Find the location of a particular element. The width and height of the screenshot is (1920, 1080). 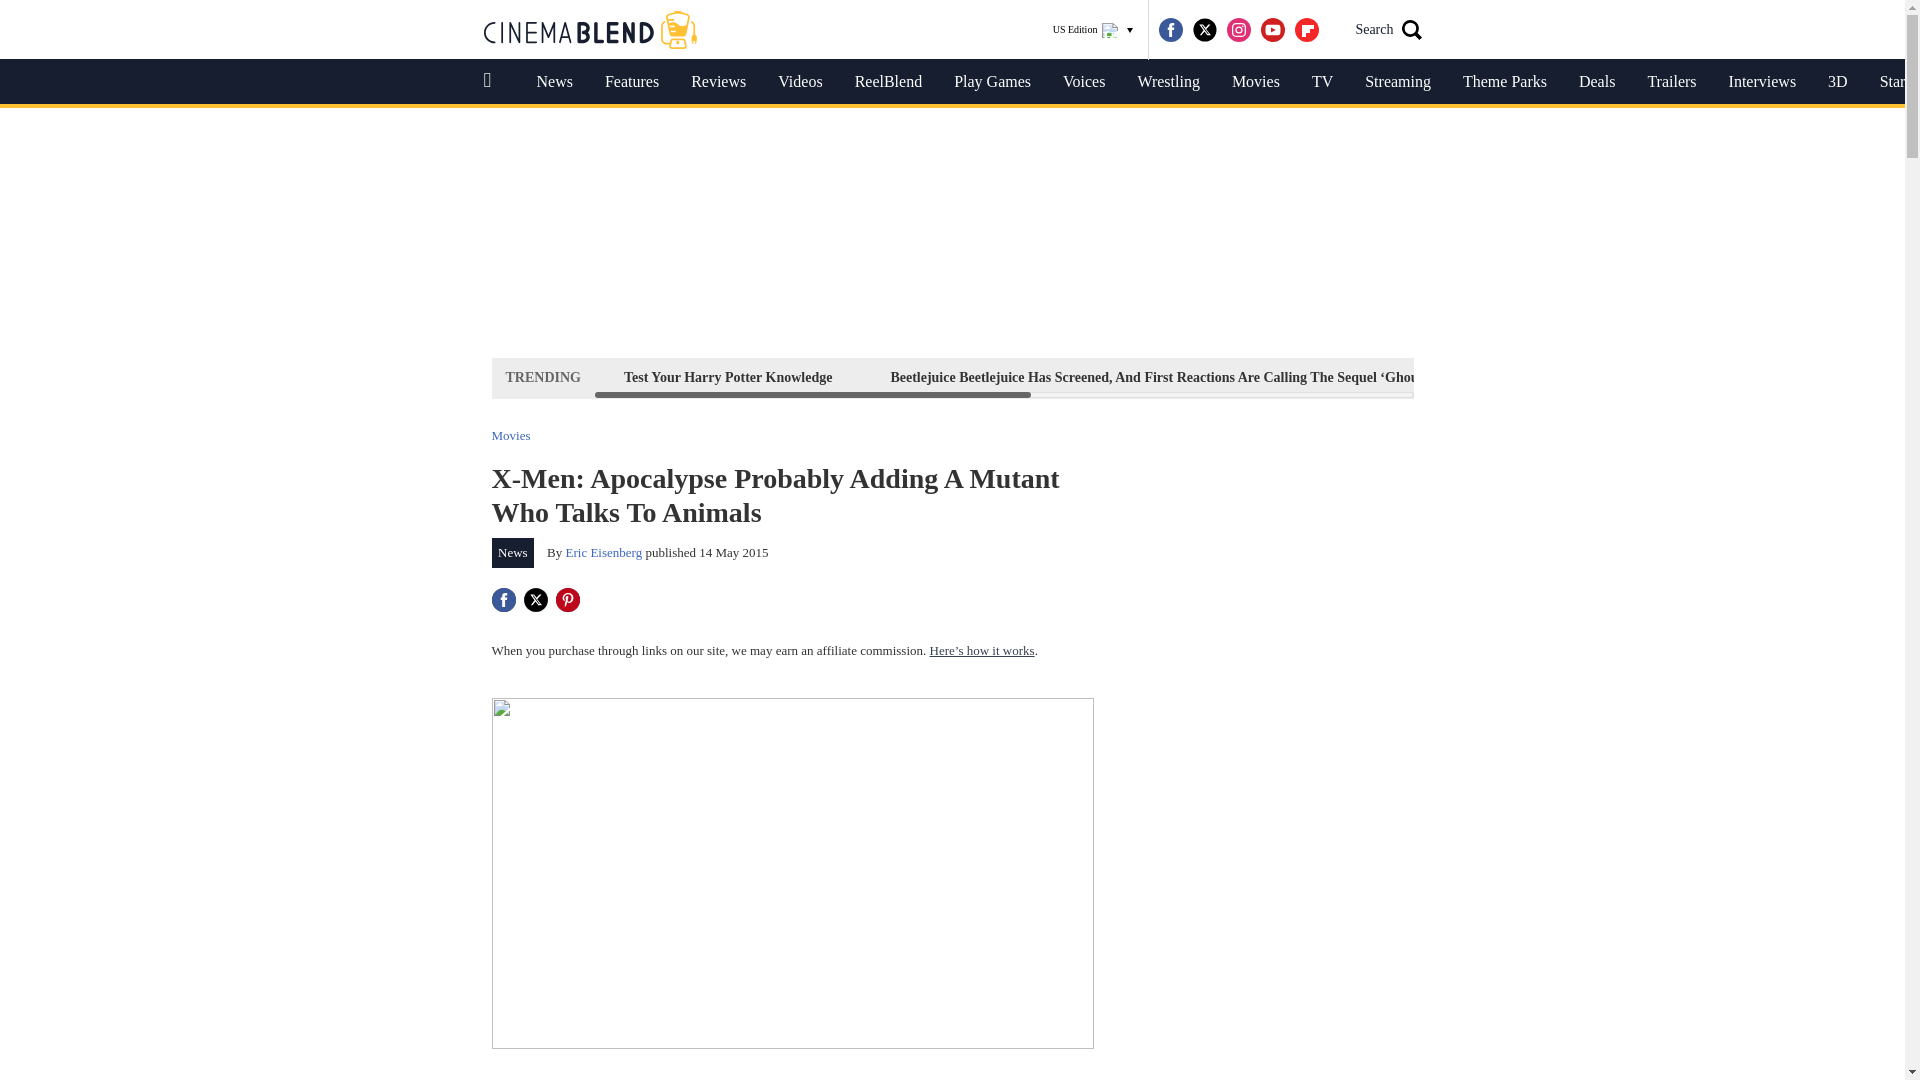

2024 Upcoming Movies is located at coordinates (1610, 377).